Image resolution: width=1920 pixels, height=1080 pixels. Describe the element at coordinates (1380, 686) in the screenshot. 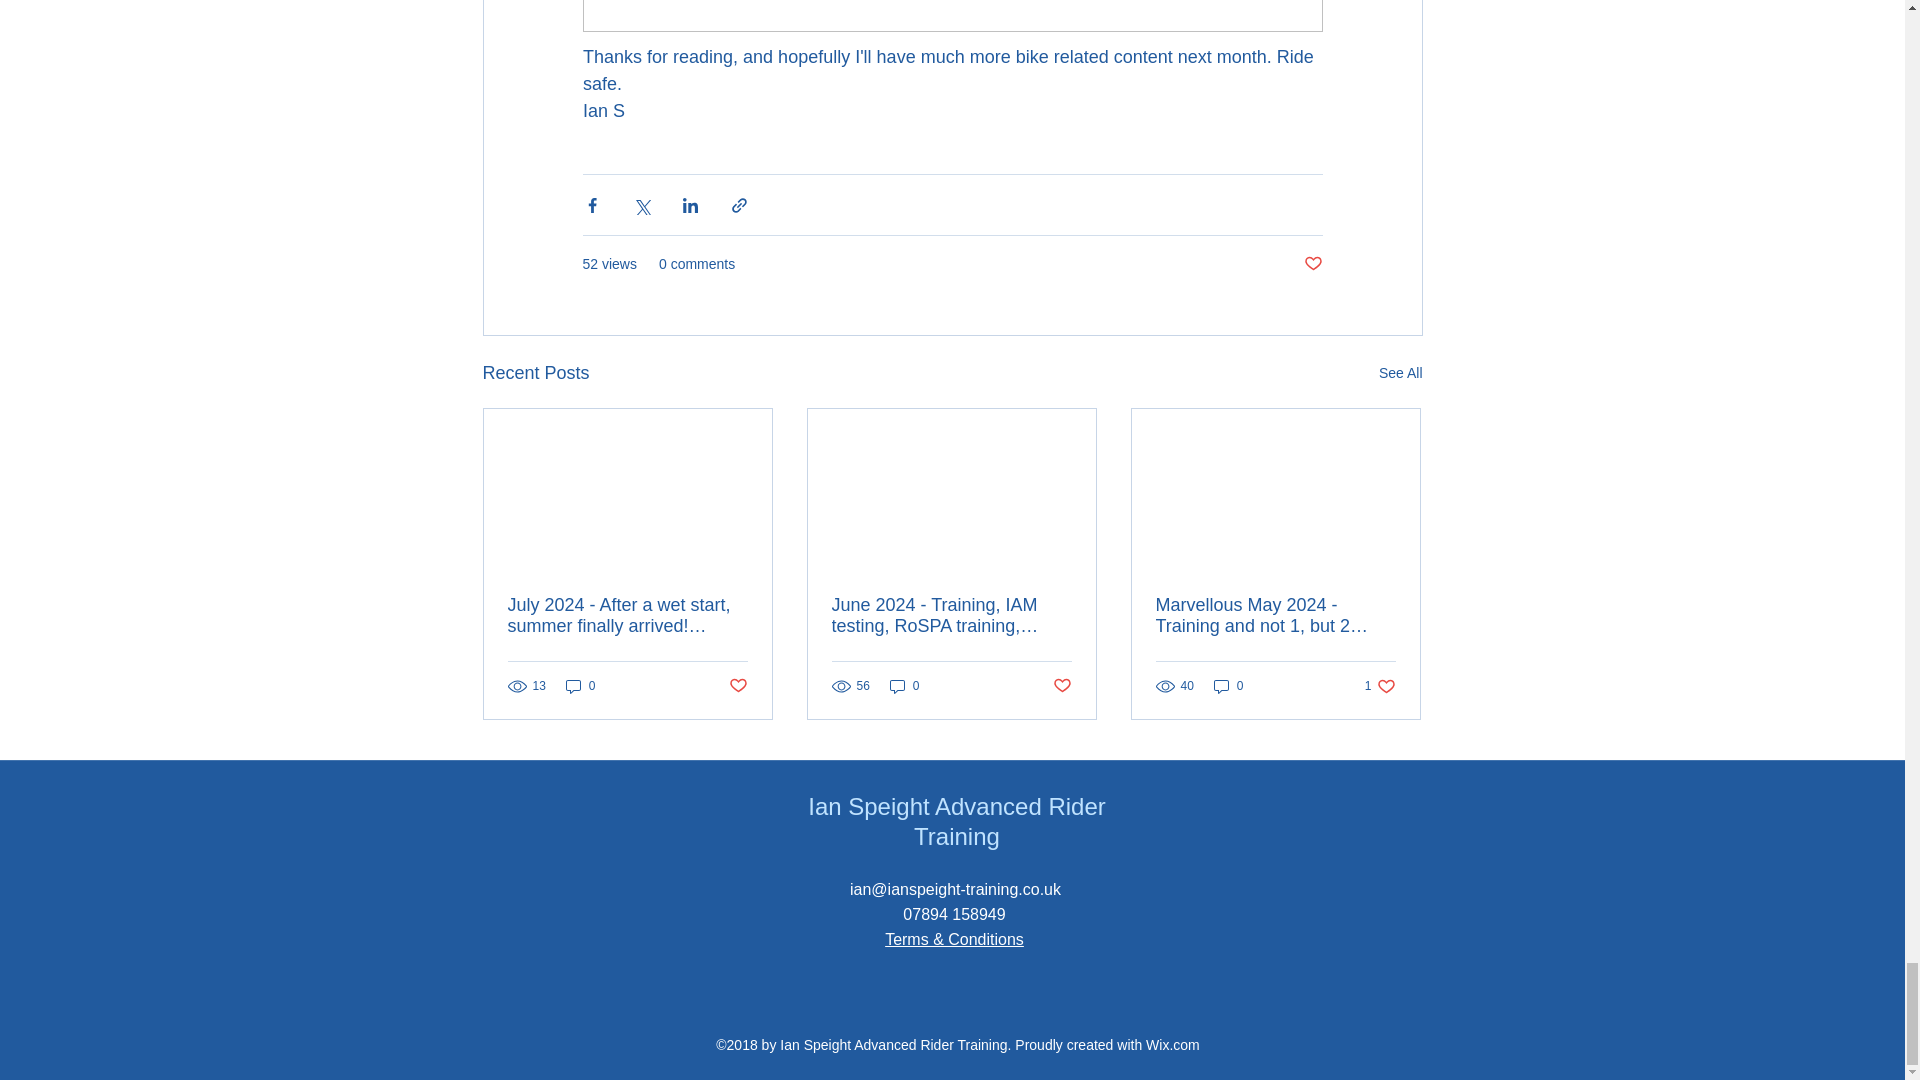

I see `See All` at that location.